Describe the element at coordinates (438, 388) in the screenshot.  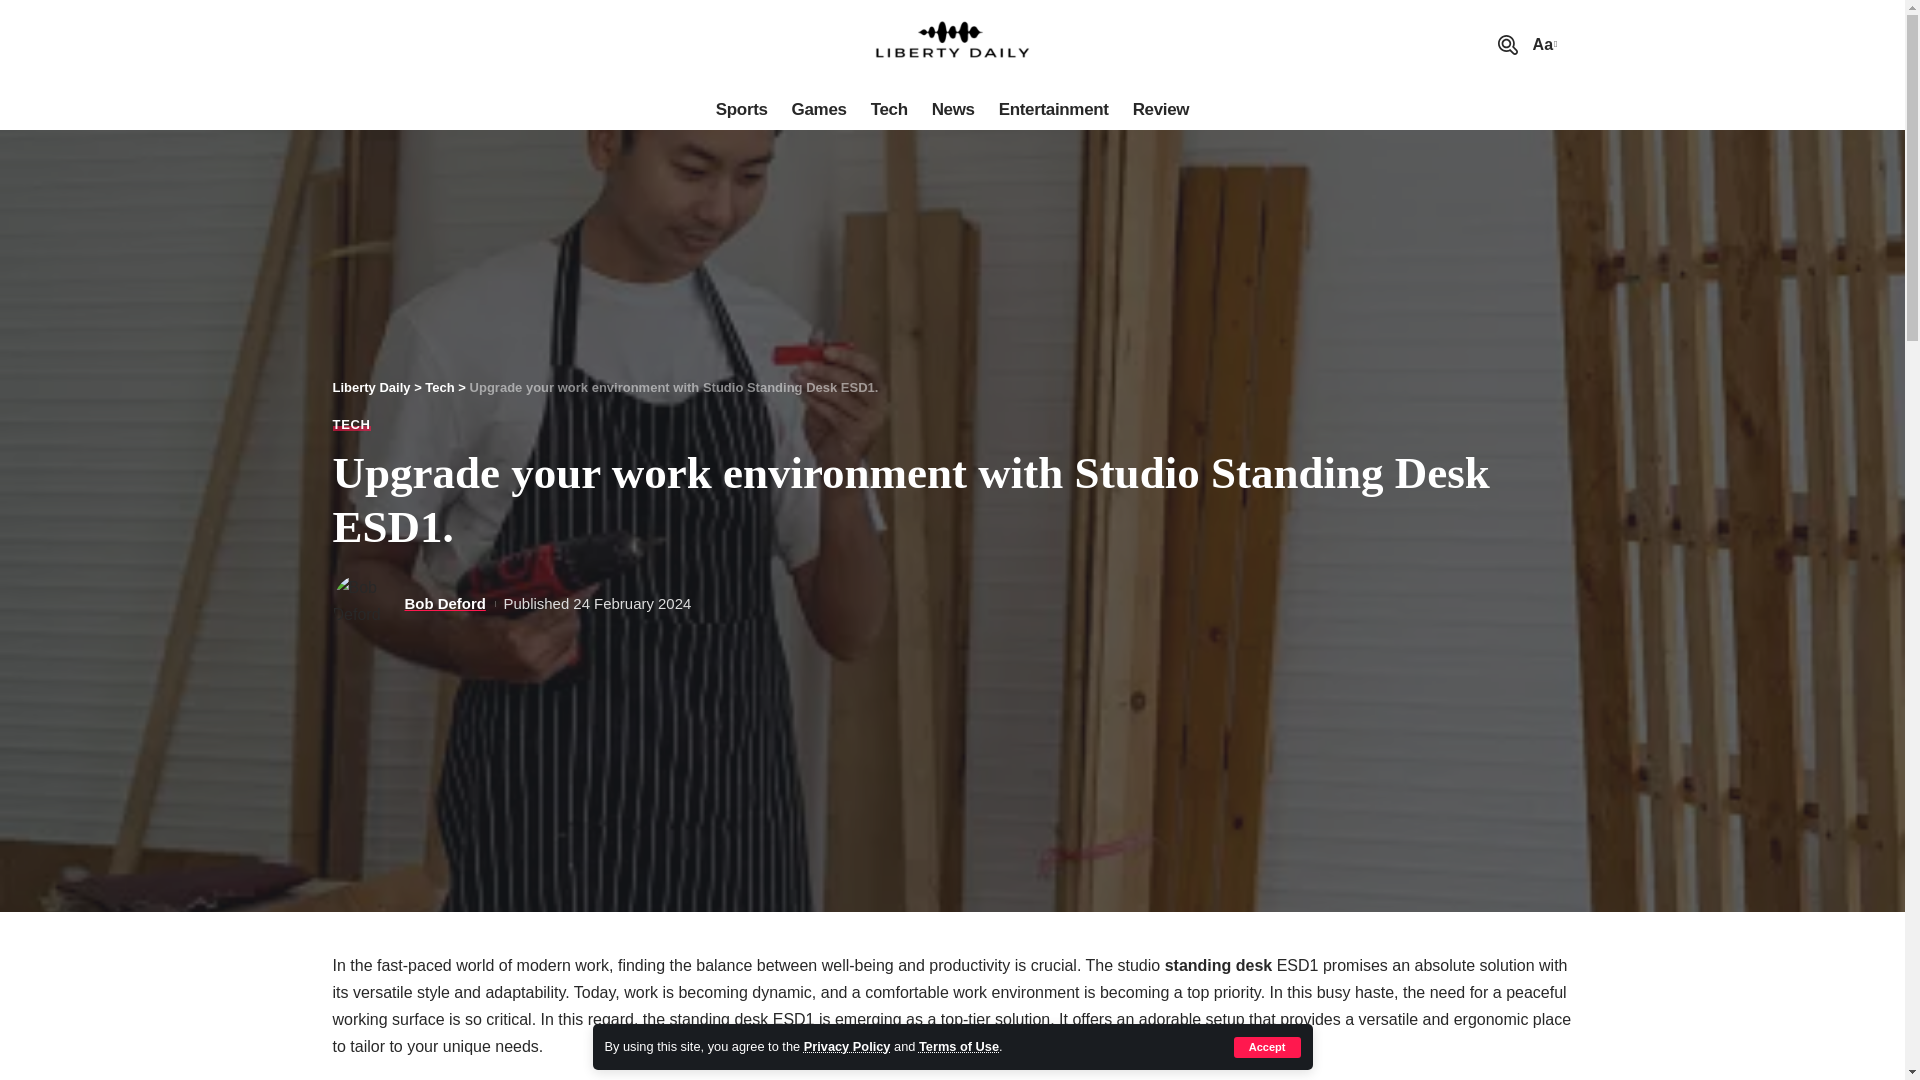
I see `Go to the Tech Category archives.` at that location.